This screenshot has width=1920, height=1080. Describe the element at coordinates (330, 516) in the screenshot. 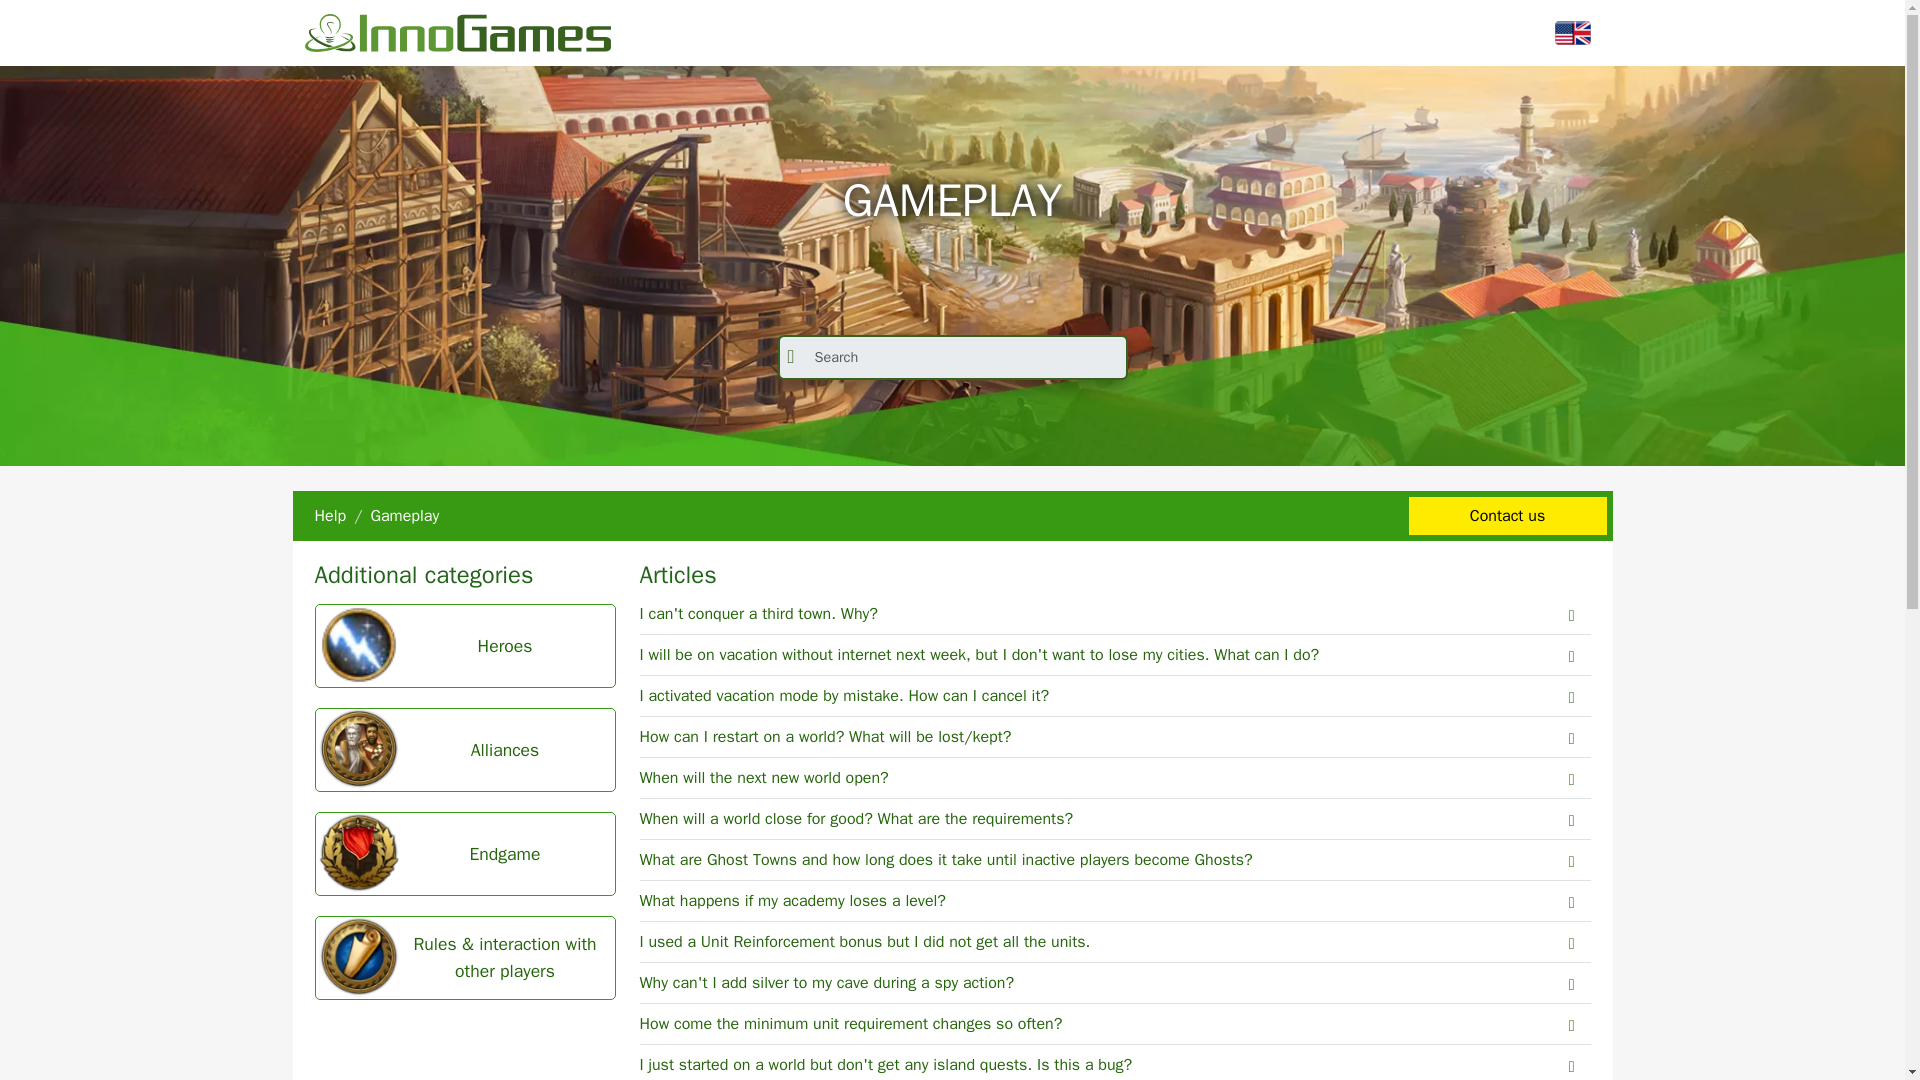

I see `Help` at that location.